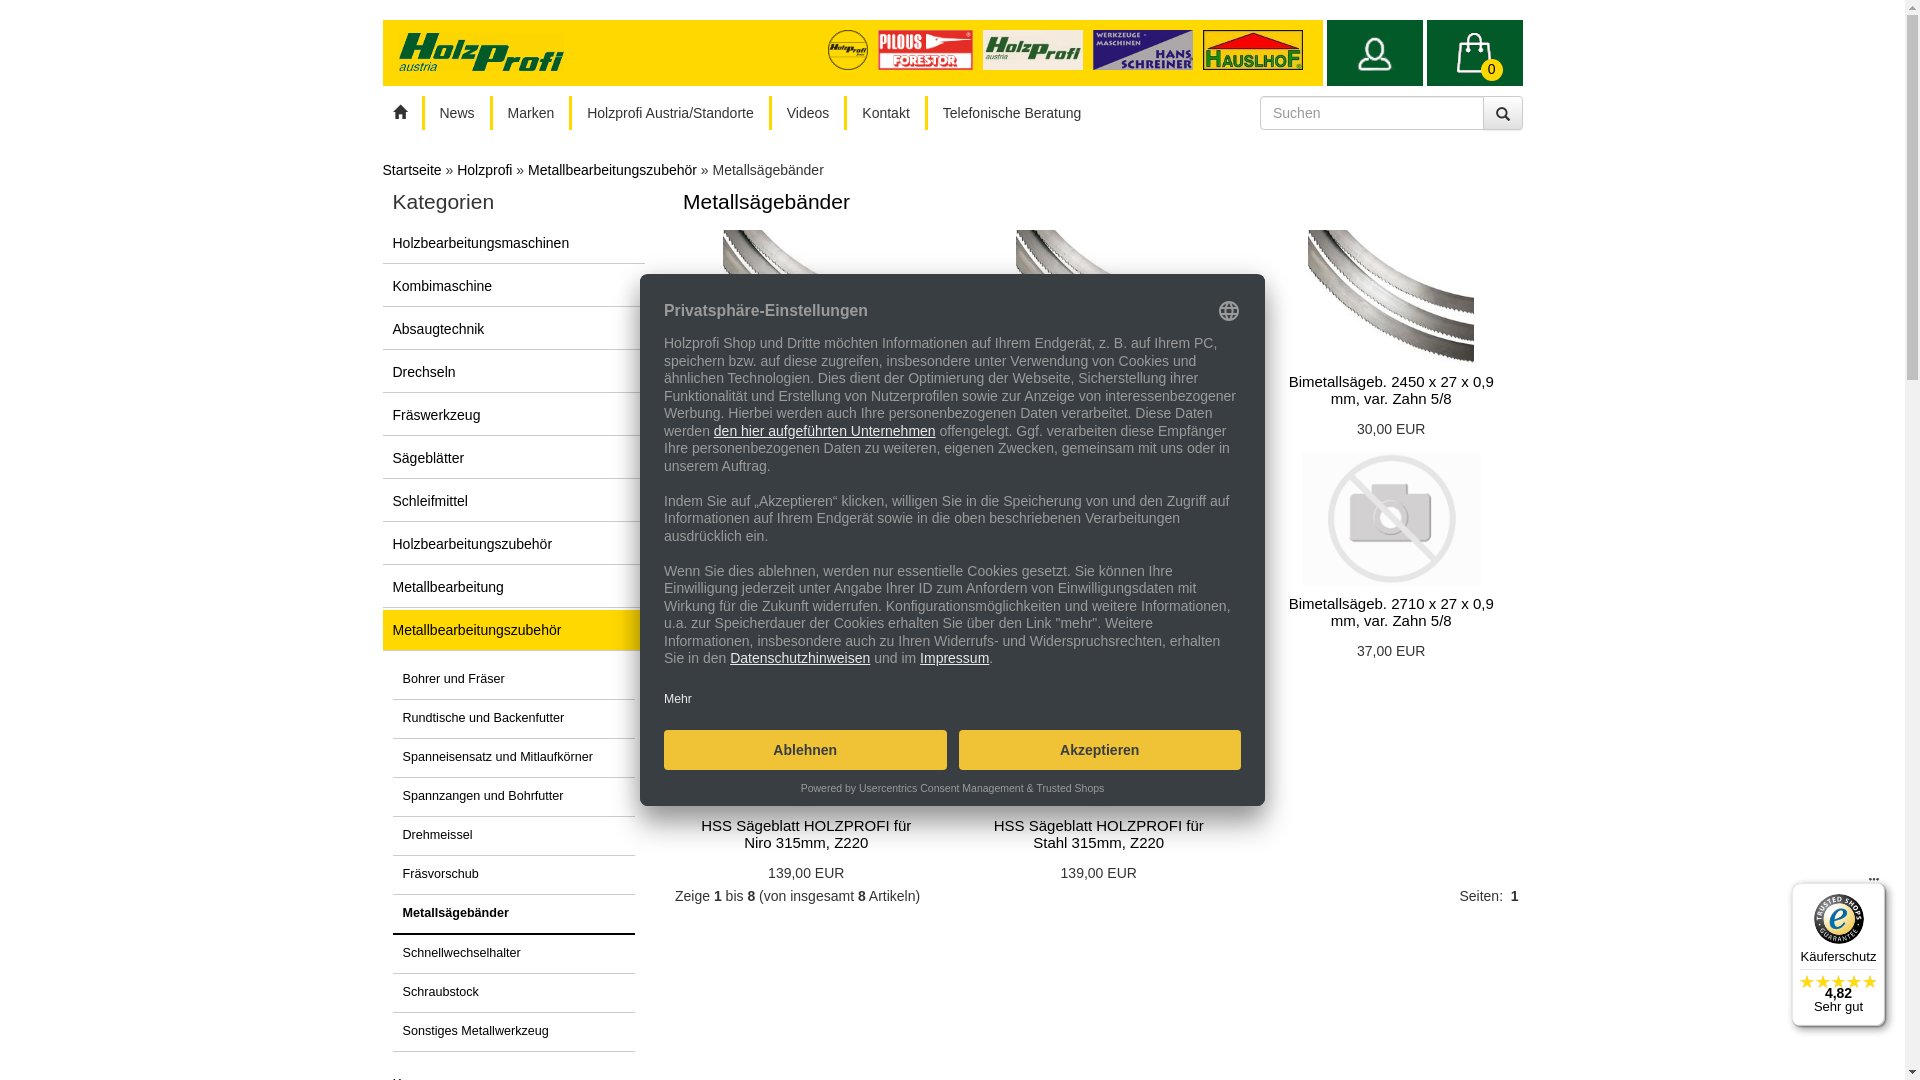 The height and width of the screenshot is (1080, 1920). Describe the element at coordinates (514, 588) in the screenshot. I see `Metallbearbeitung` at that location.